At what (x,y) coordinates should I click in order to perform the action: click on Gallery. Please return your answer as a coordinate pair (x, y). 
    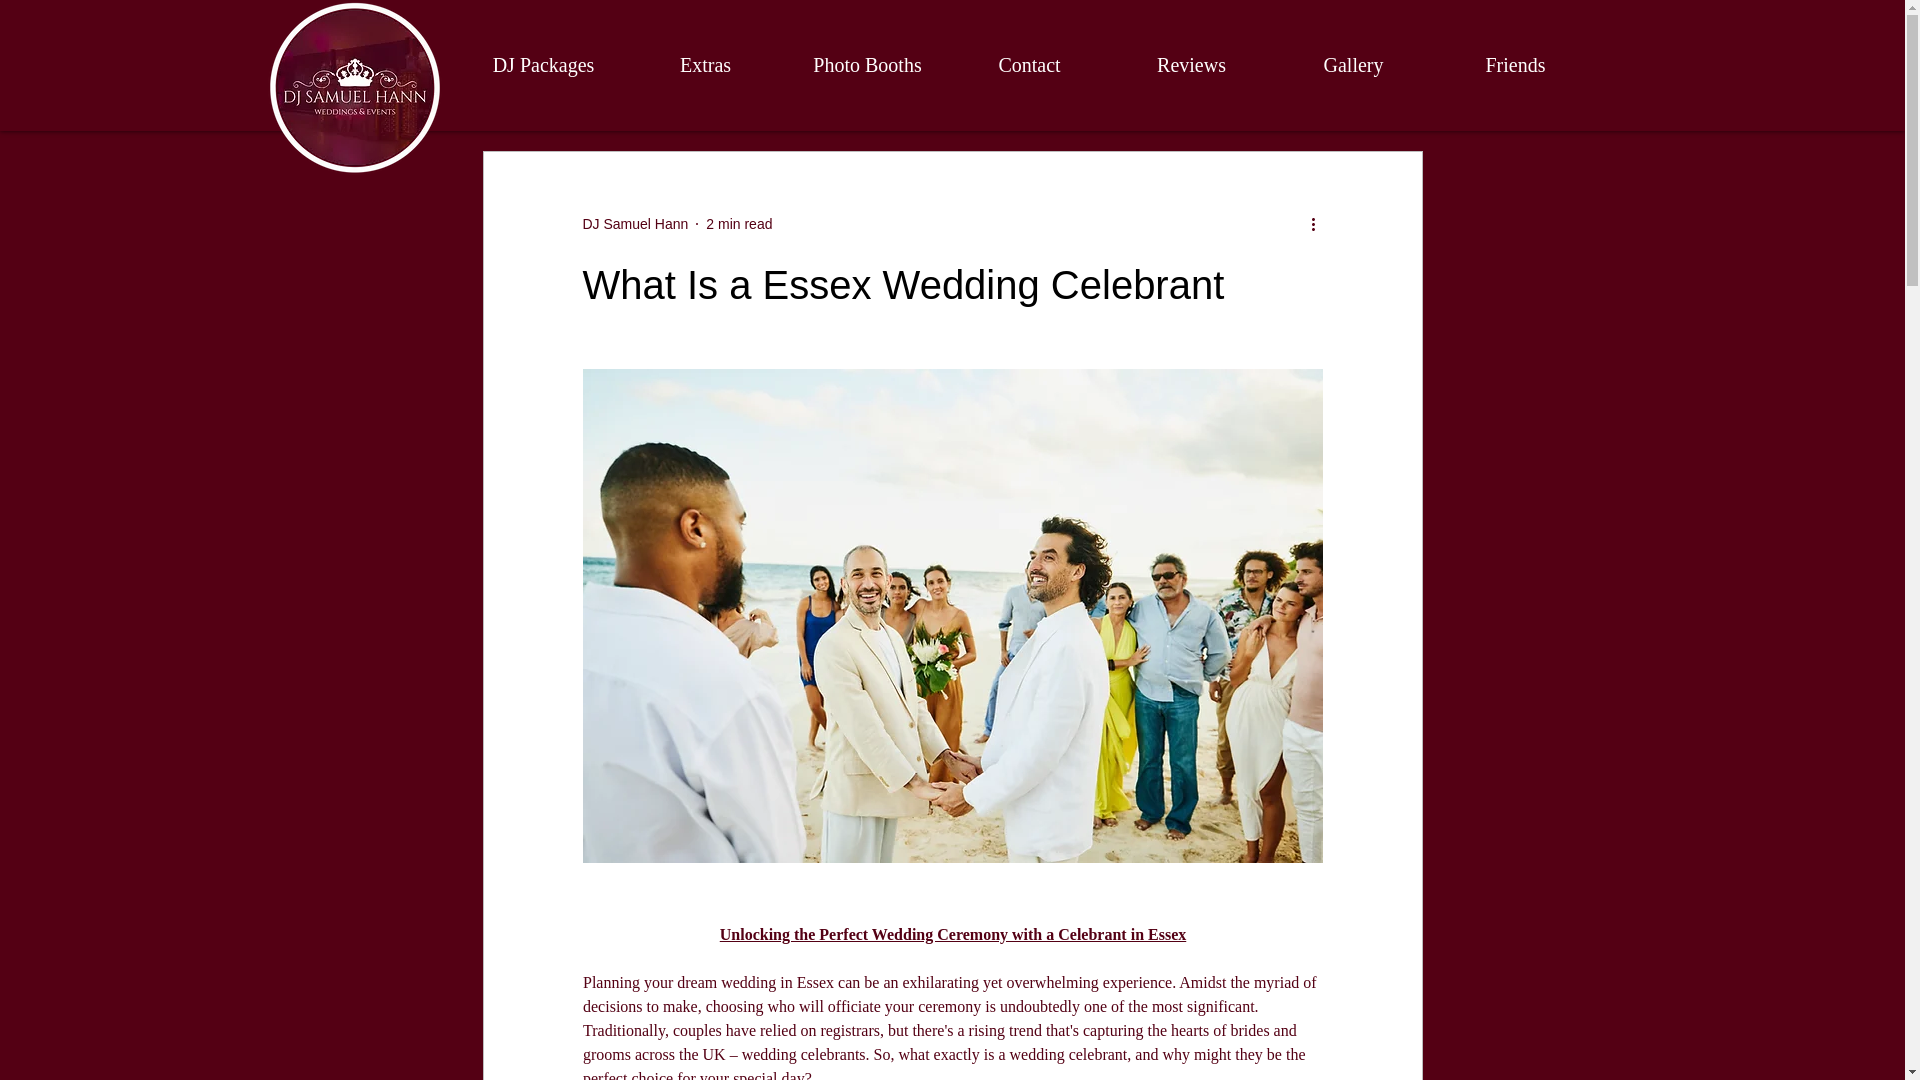
    Looking at the image, I should click on (1352, 64).